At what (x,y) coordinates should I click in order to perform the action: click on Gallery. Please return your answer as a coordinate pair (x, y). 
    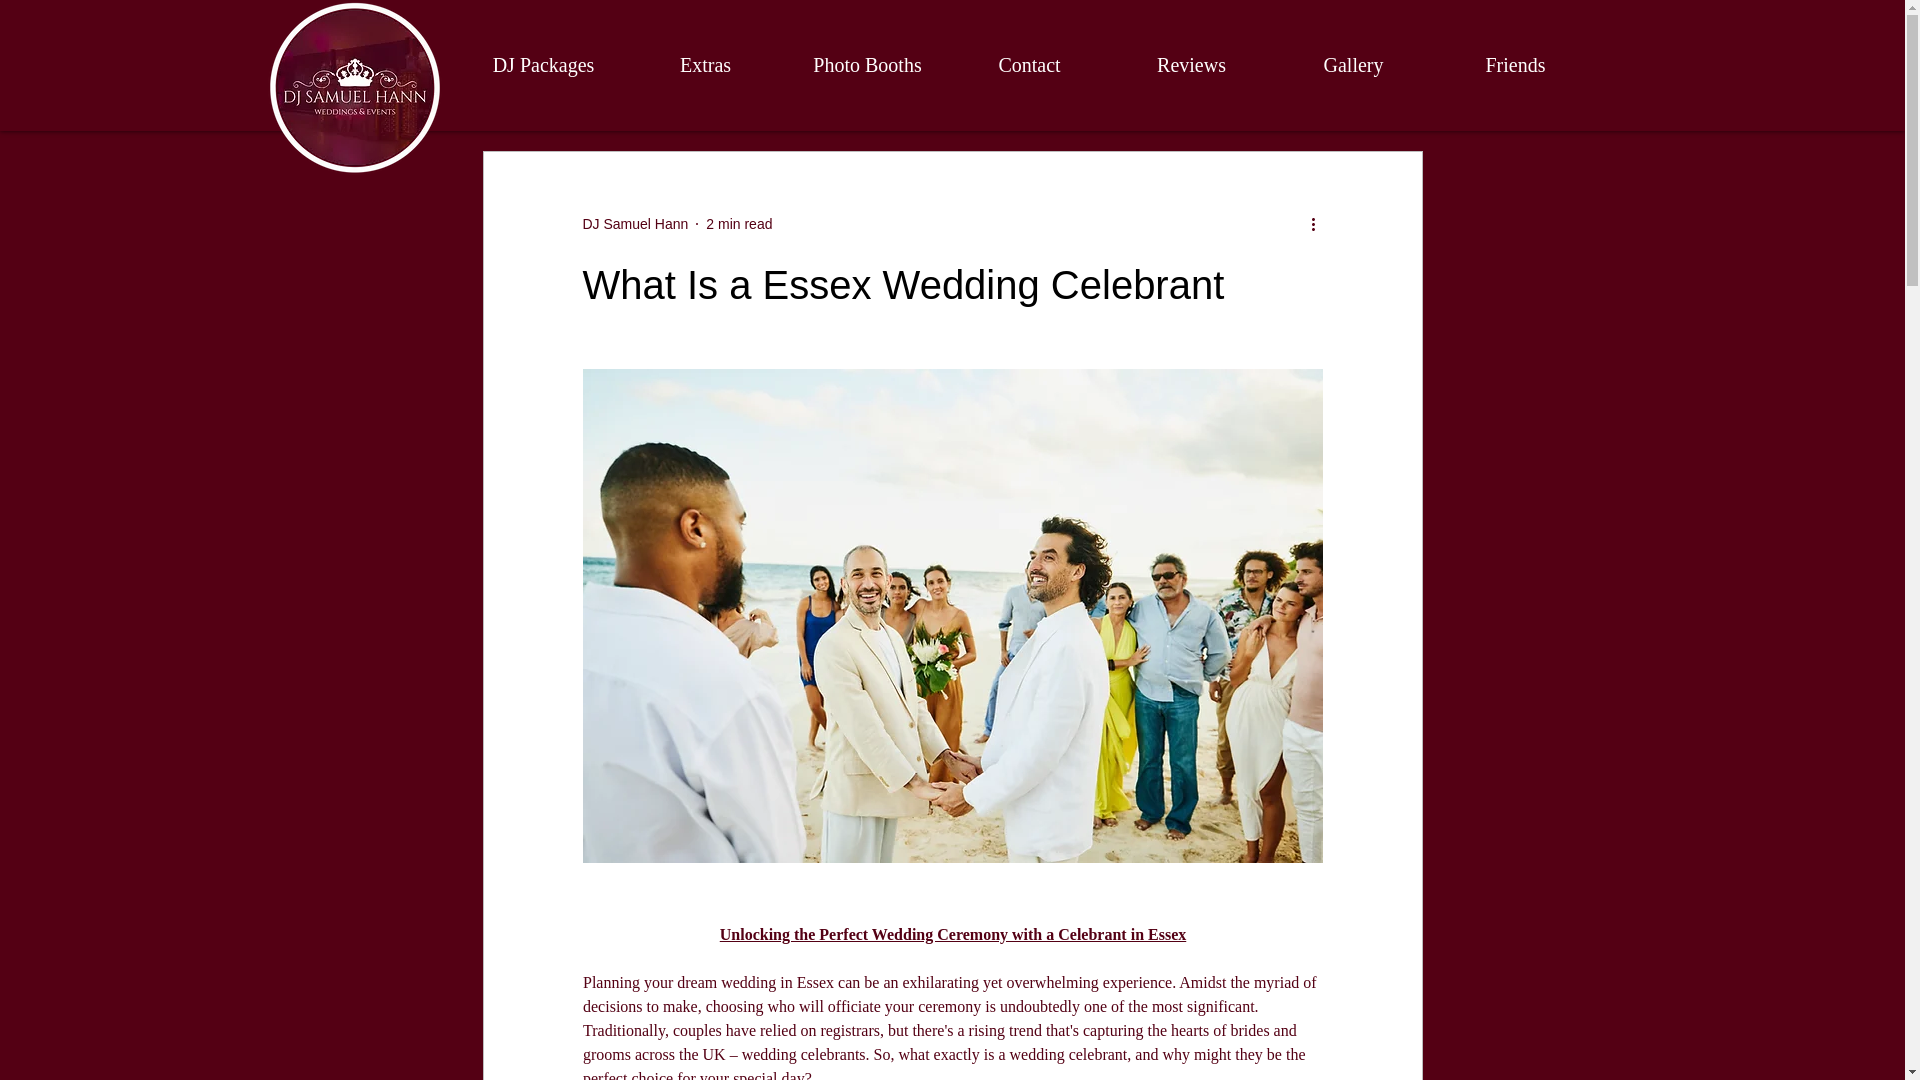
    Looking at the image, I should click on (1352, 64).